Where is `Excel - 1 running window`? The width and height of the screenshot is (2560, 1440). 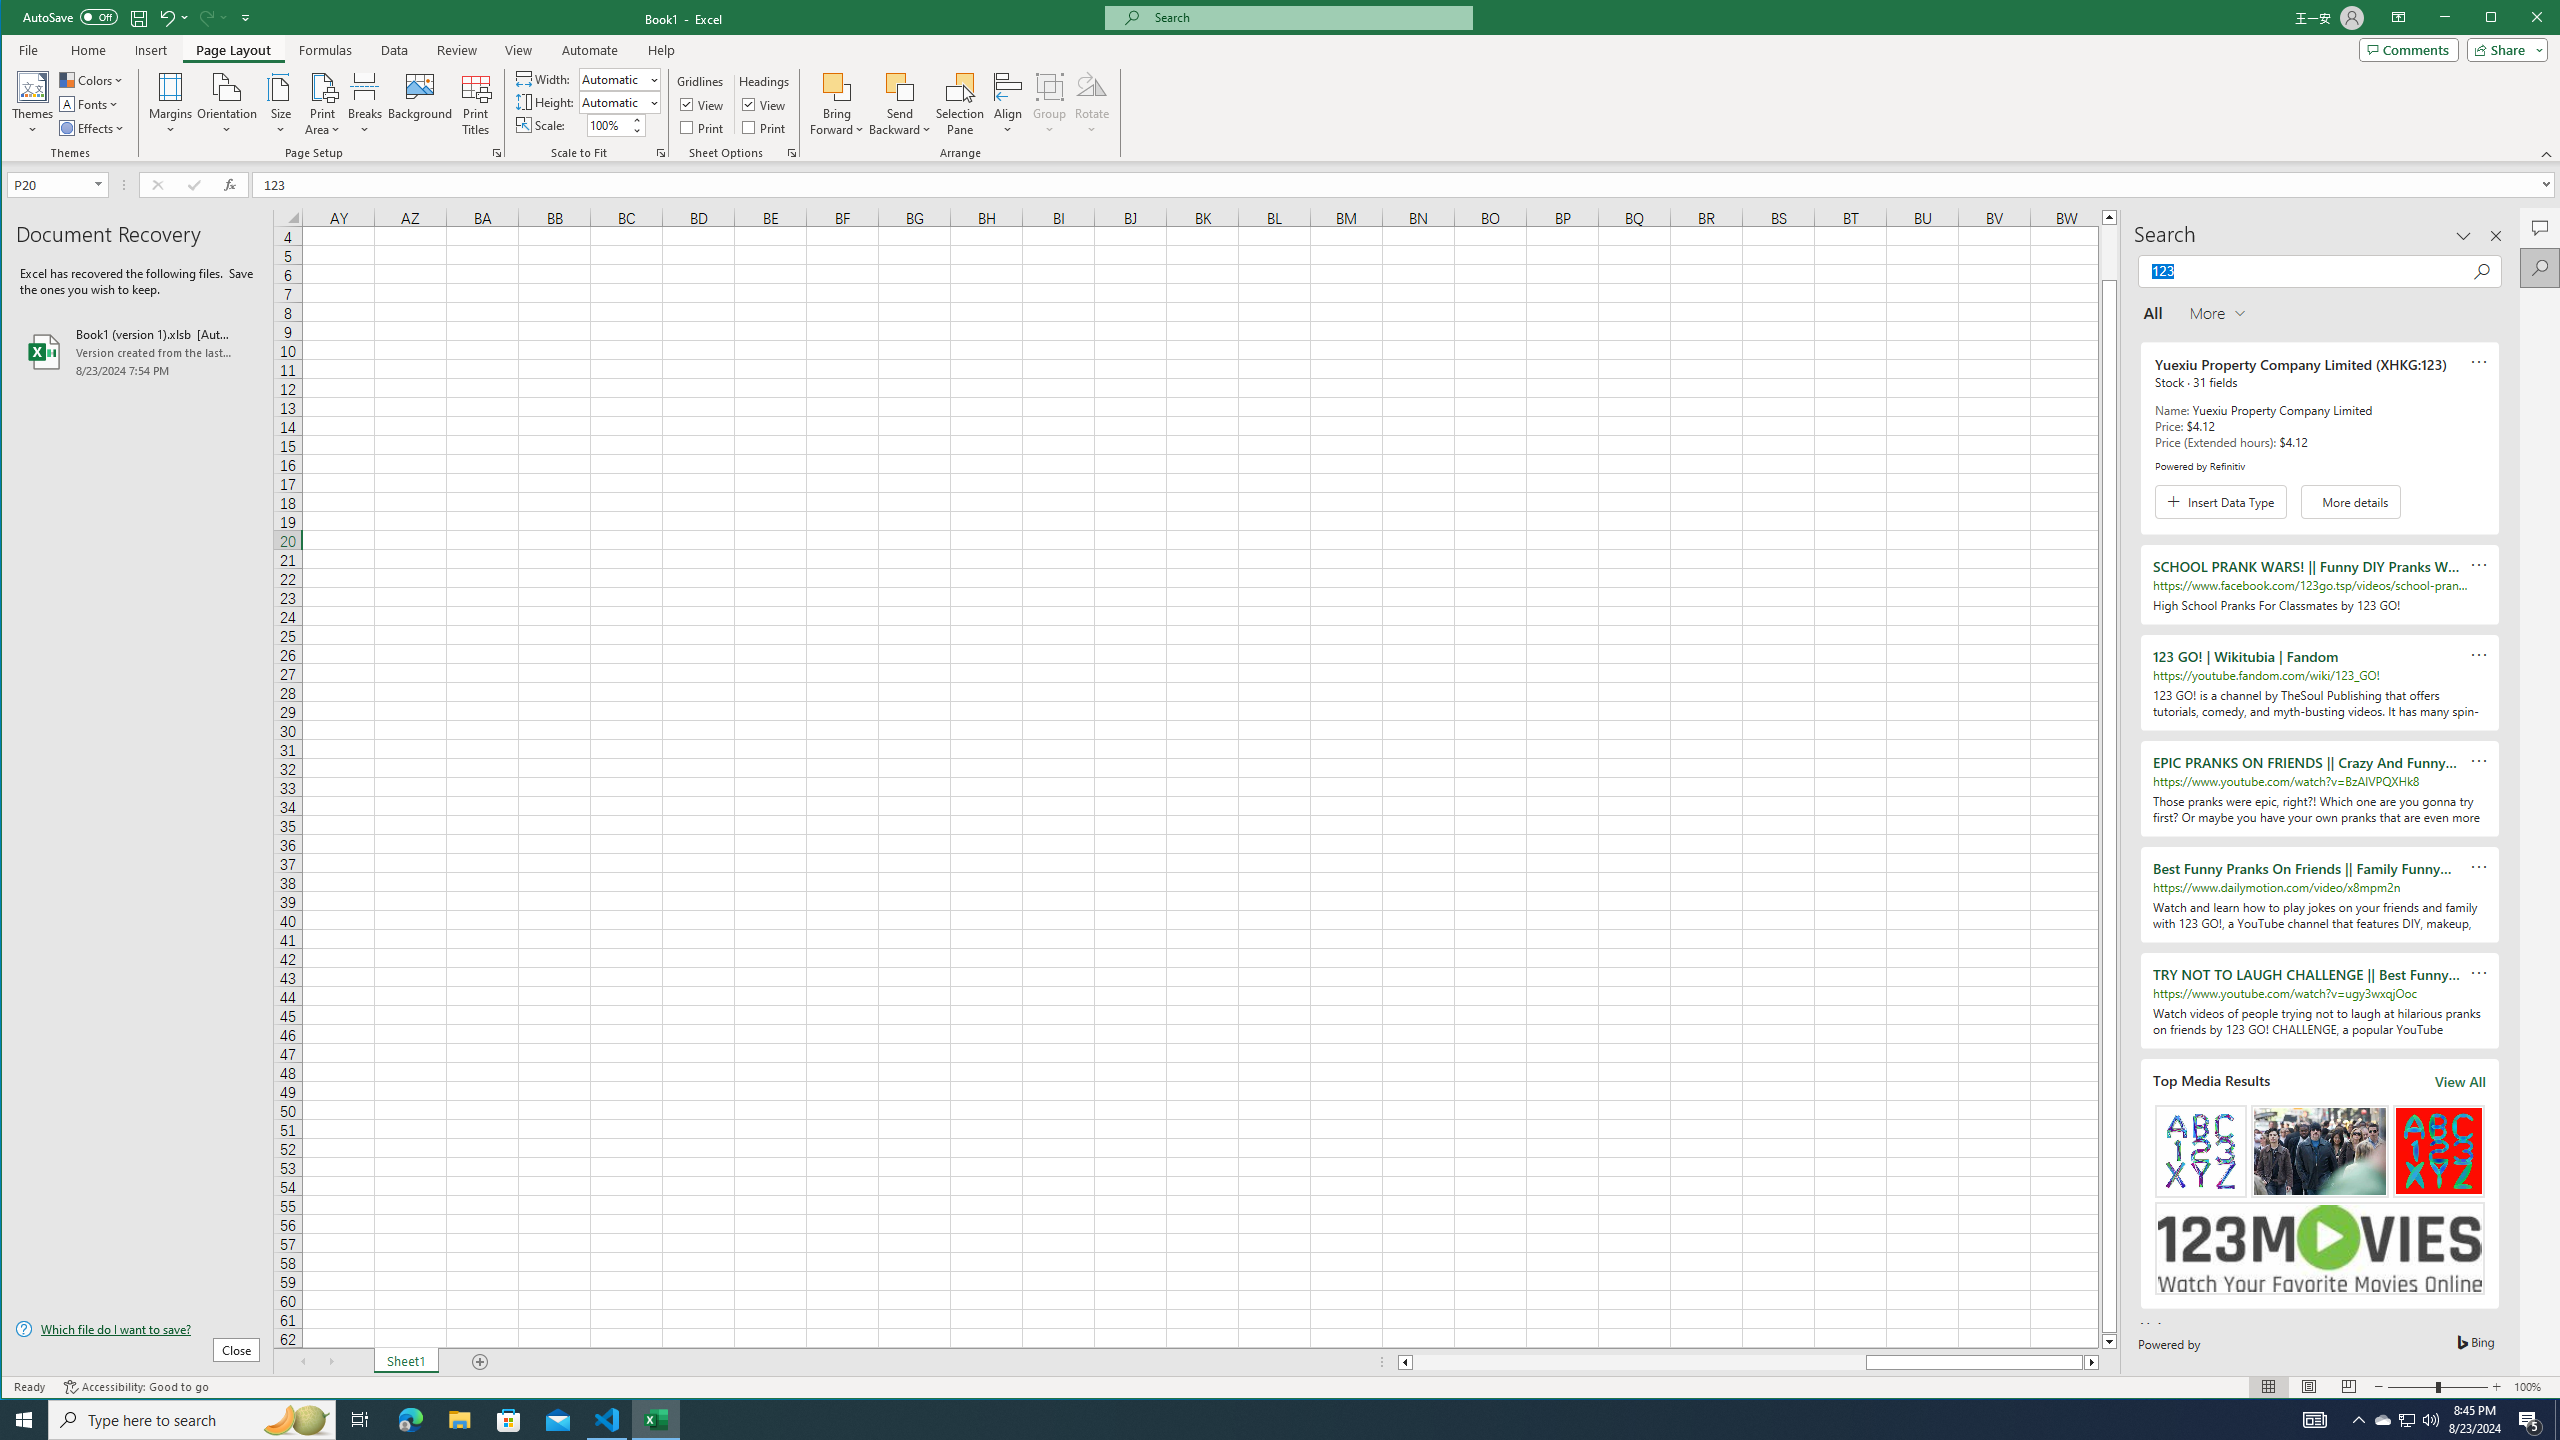
Excel - 1 running window is located at coordinates (656, 1420).